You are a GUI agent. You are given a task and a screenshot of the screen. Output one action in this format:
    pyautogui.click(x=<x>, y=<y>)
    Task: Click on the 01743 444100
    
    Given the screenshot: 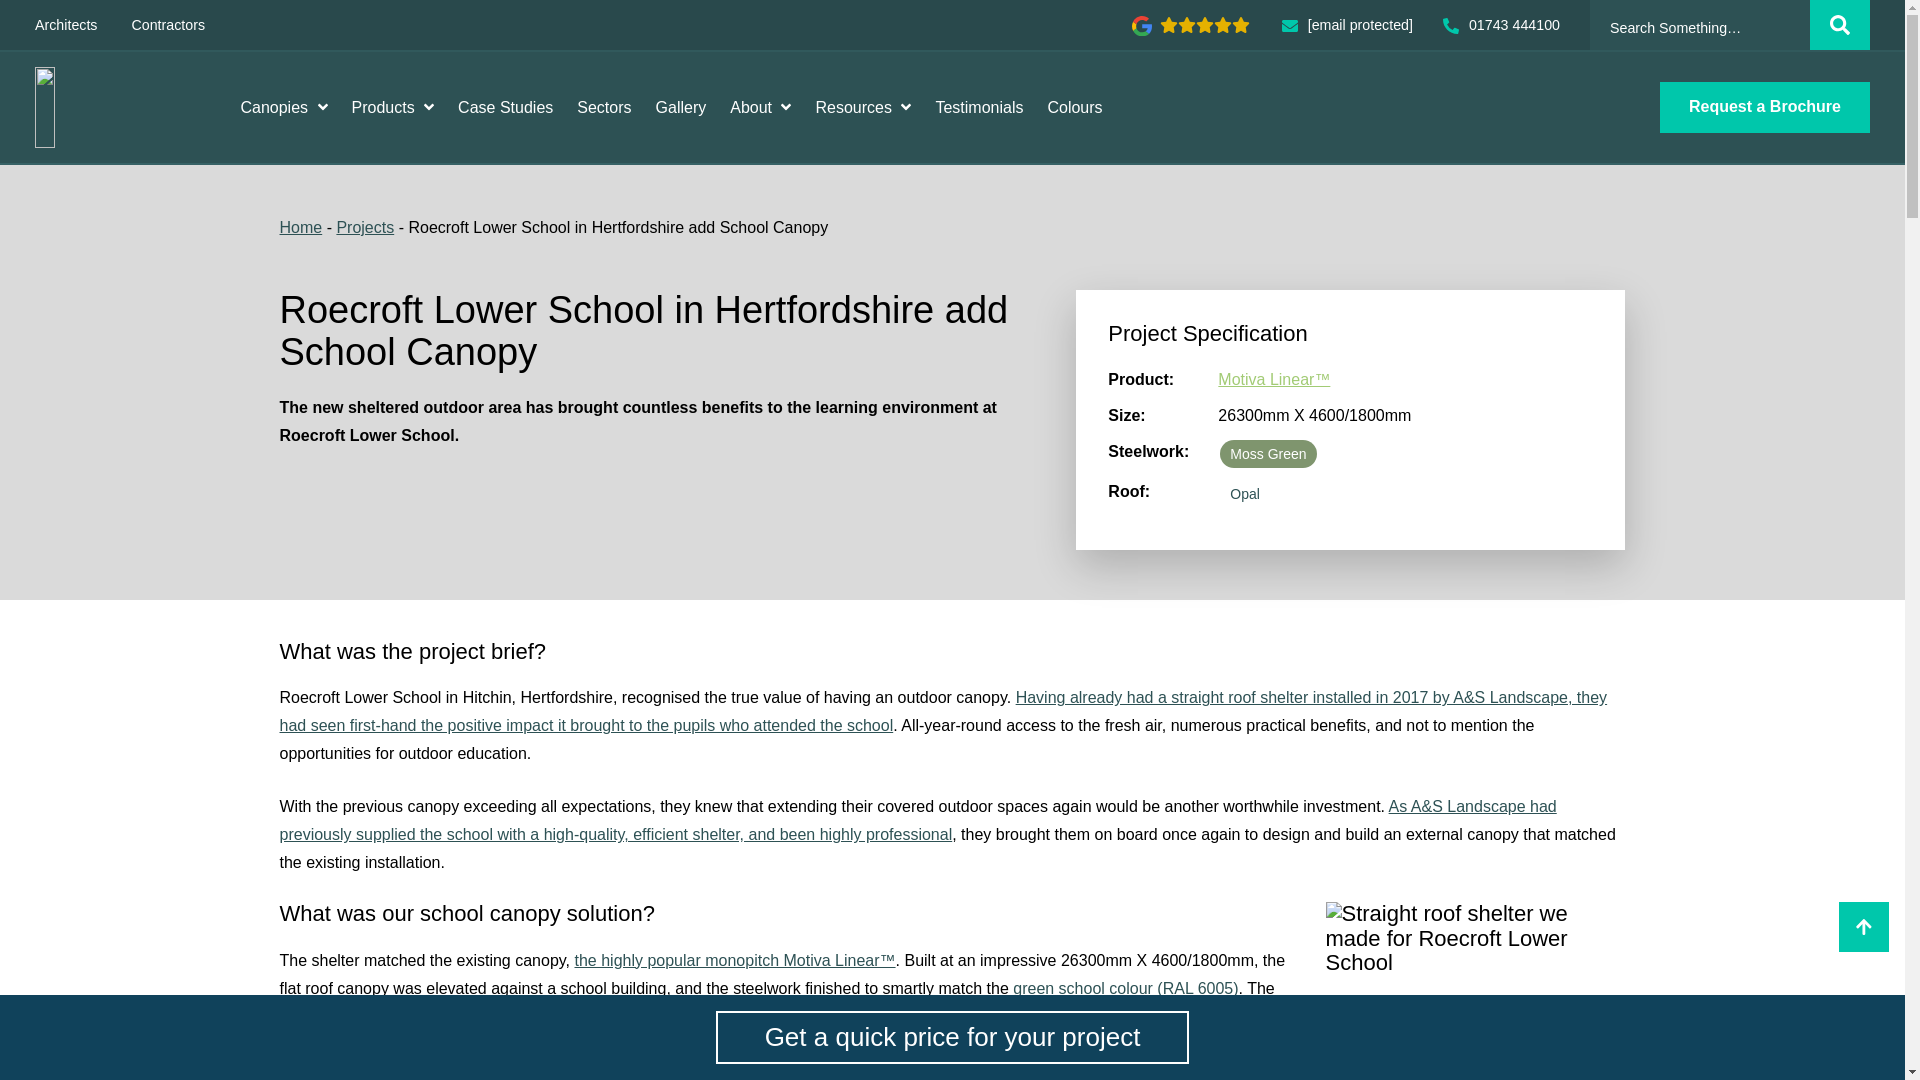 What is the action you would take?
    pyautogui.click(x=1501, y=25)
    